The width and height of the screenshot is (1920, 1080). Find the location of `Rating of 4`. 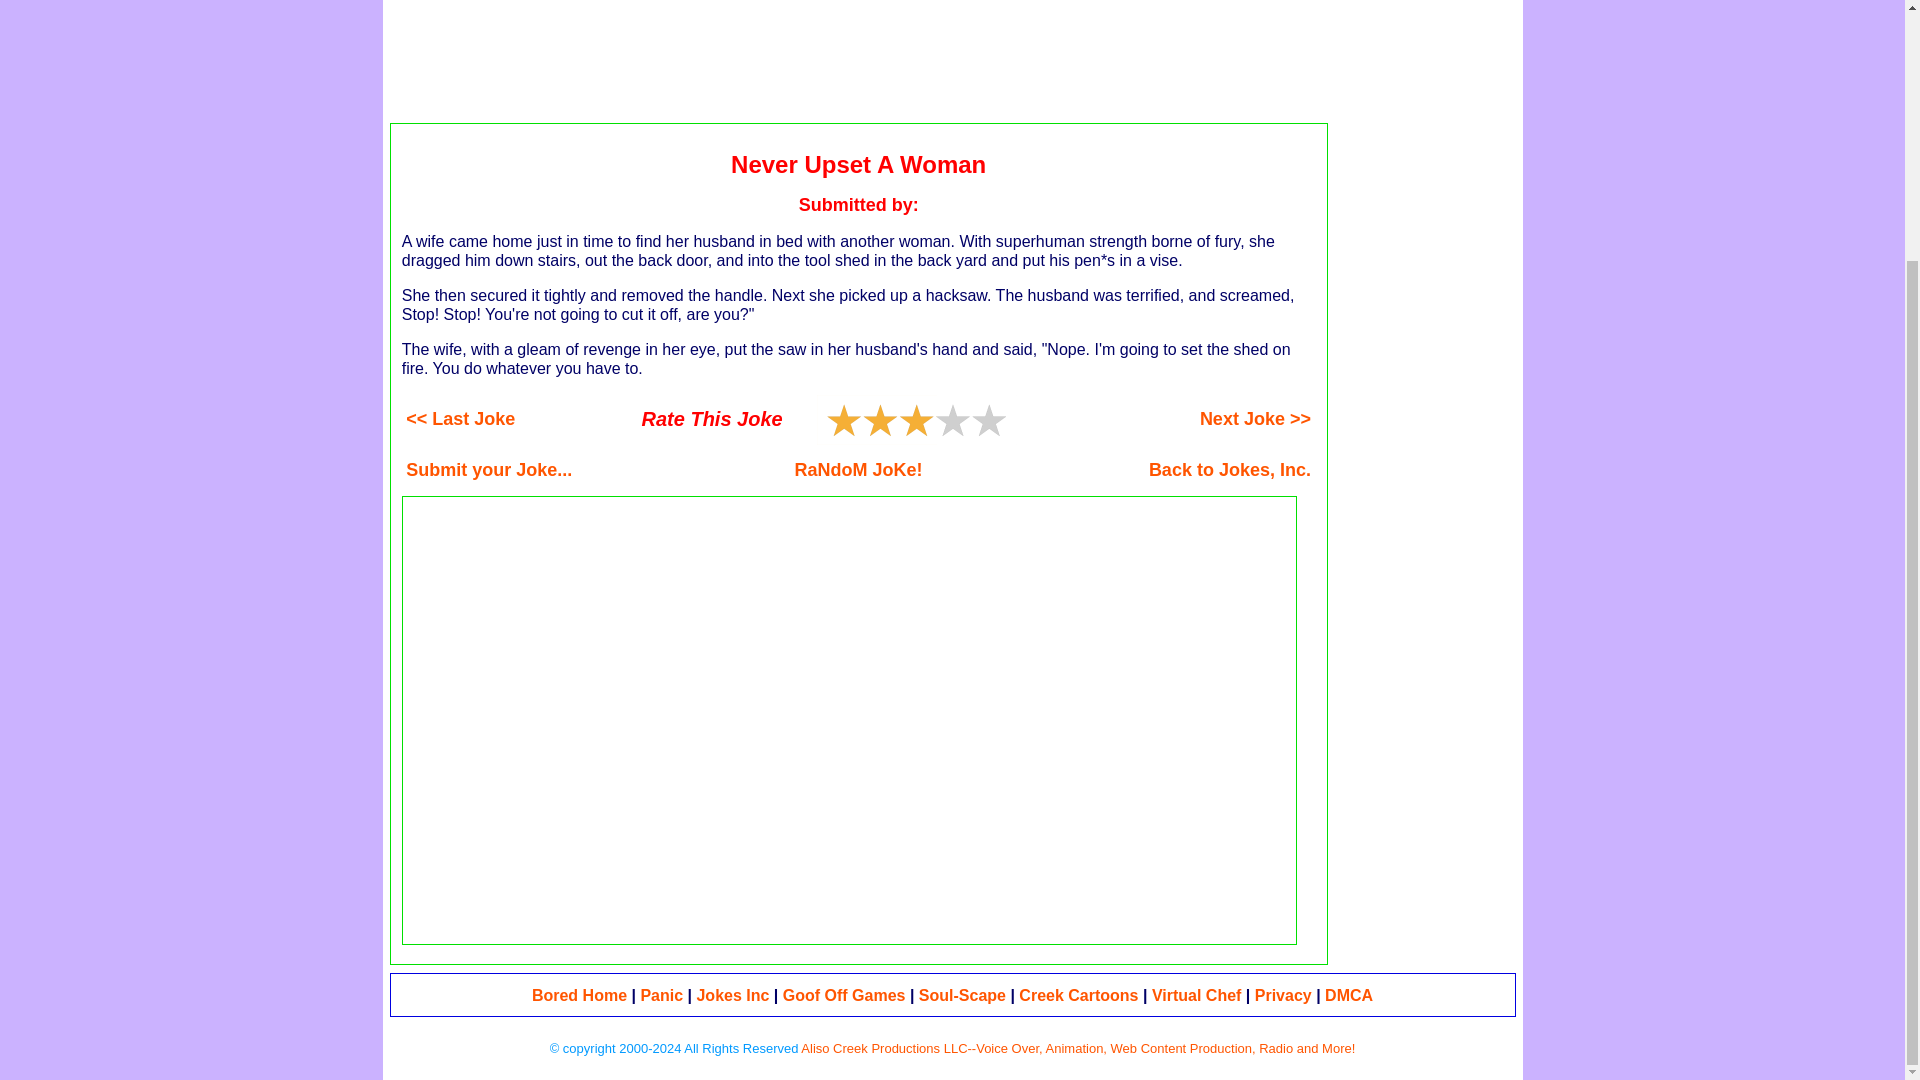

Rating of 4 is located at coordinates (894, 420).